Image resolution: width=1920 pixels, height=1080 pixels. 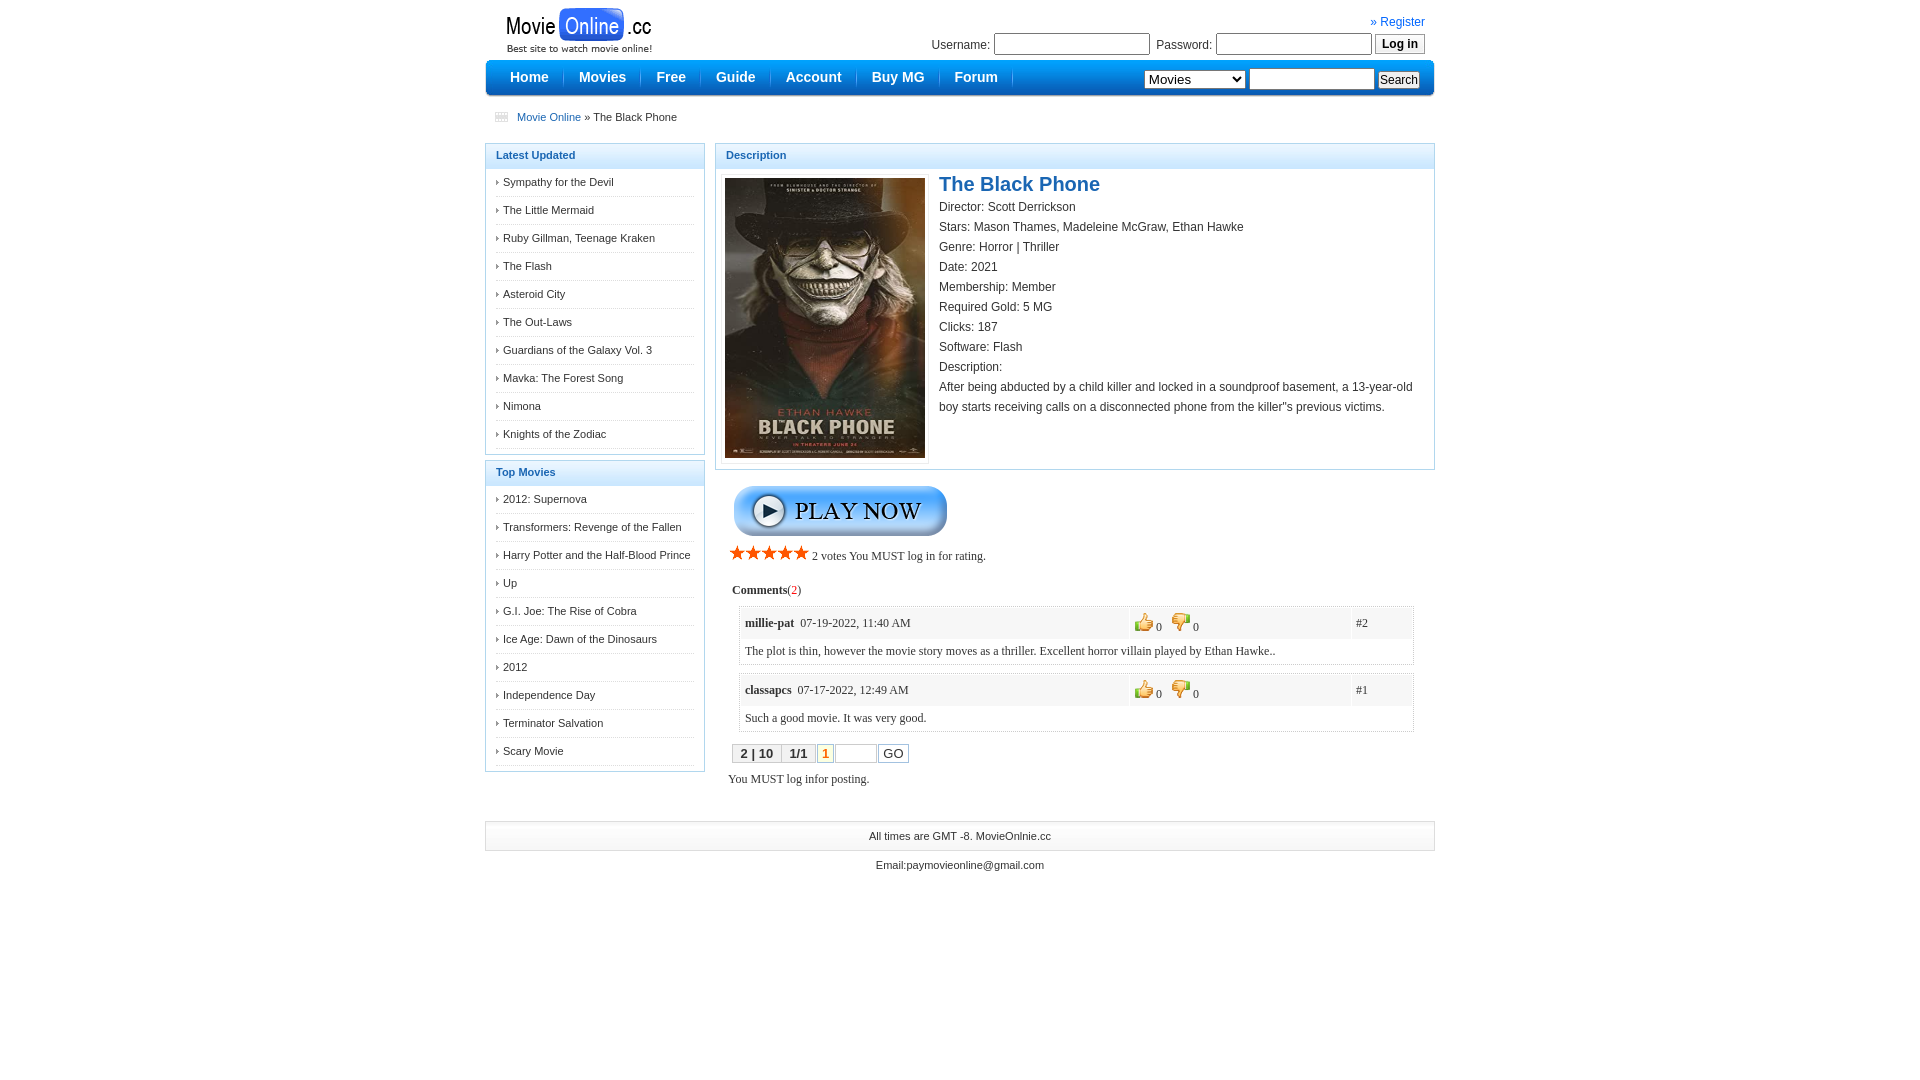 What do you see at coordinates (570, 611) in the screenshot?
I see `G.I. Joe: The Rise of Cobra` at bounding box center [570, 611].